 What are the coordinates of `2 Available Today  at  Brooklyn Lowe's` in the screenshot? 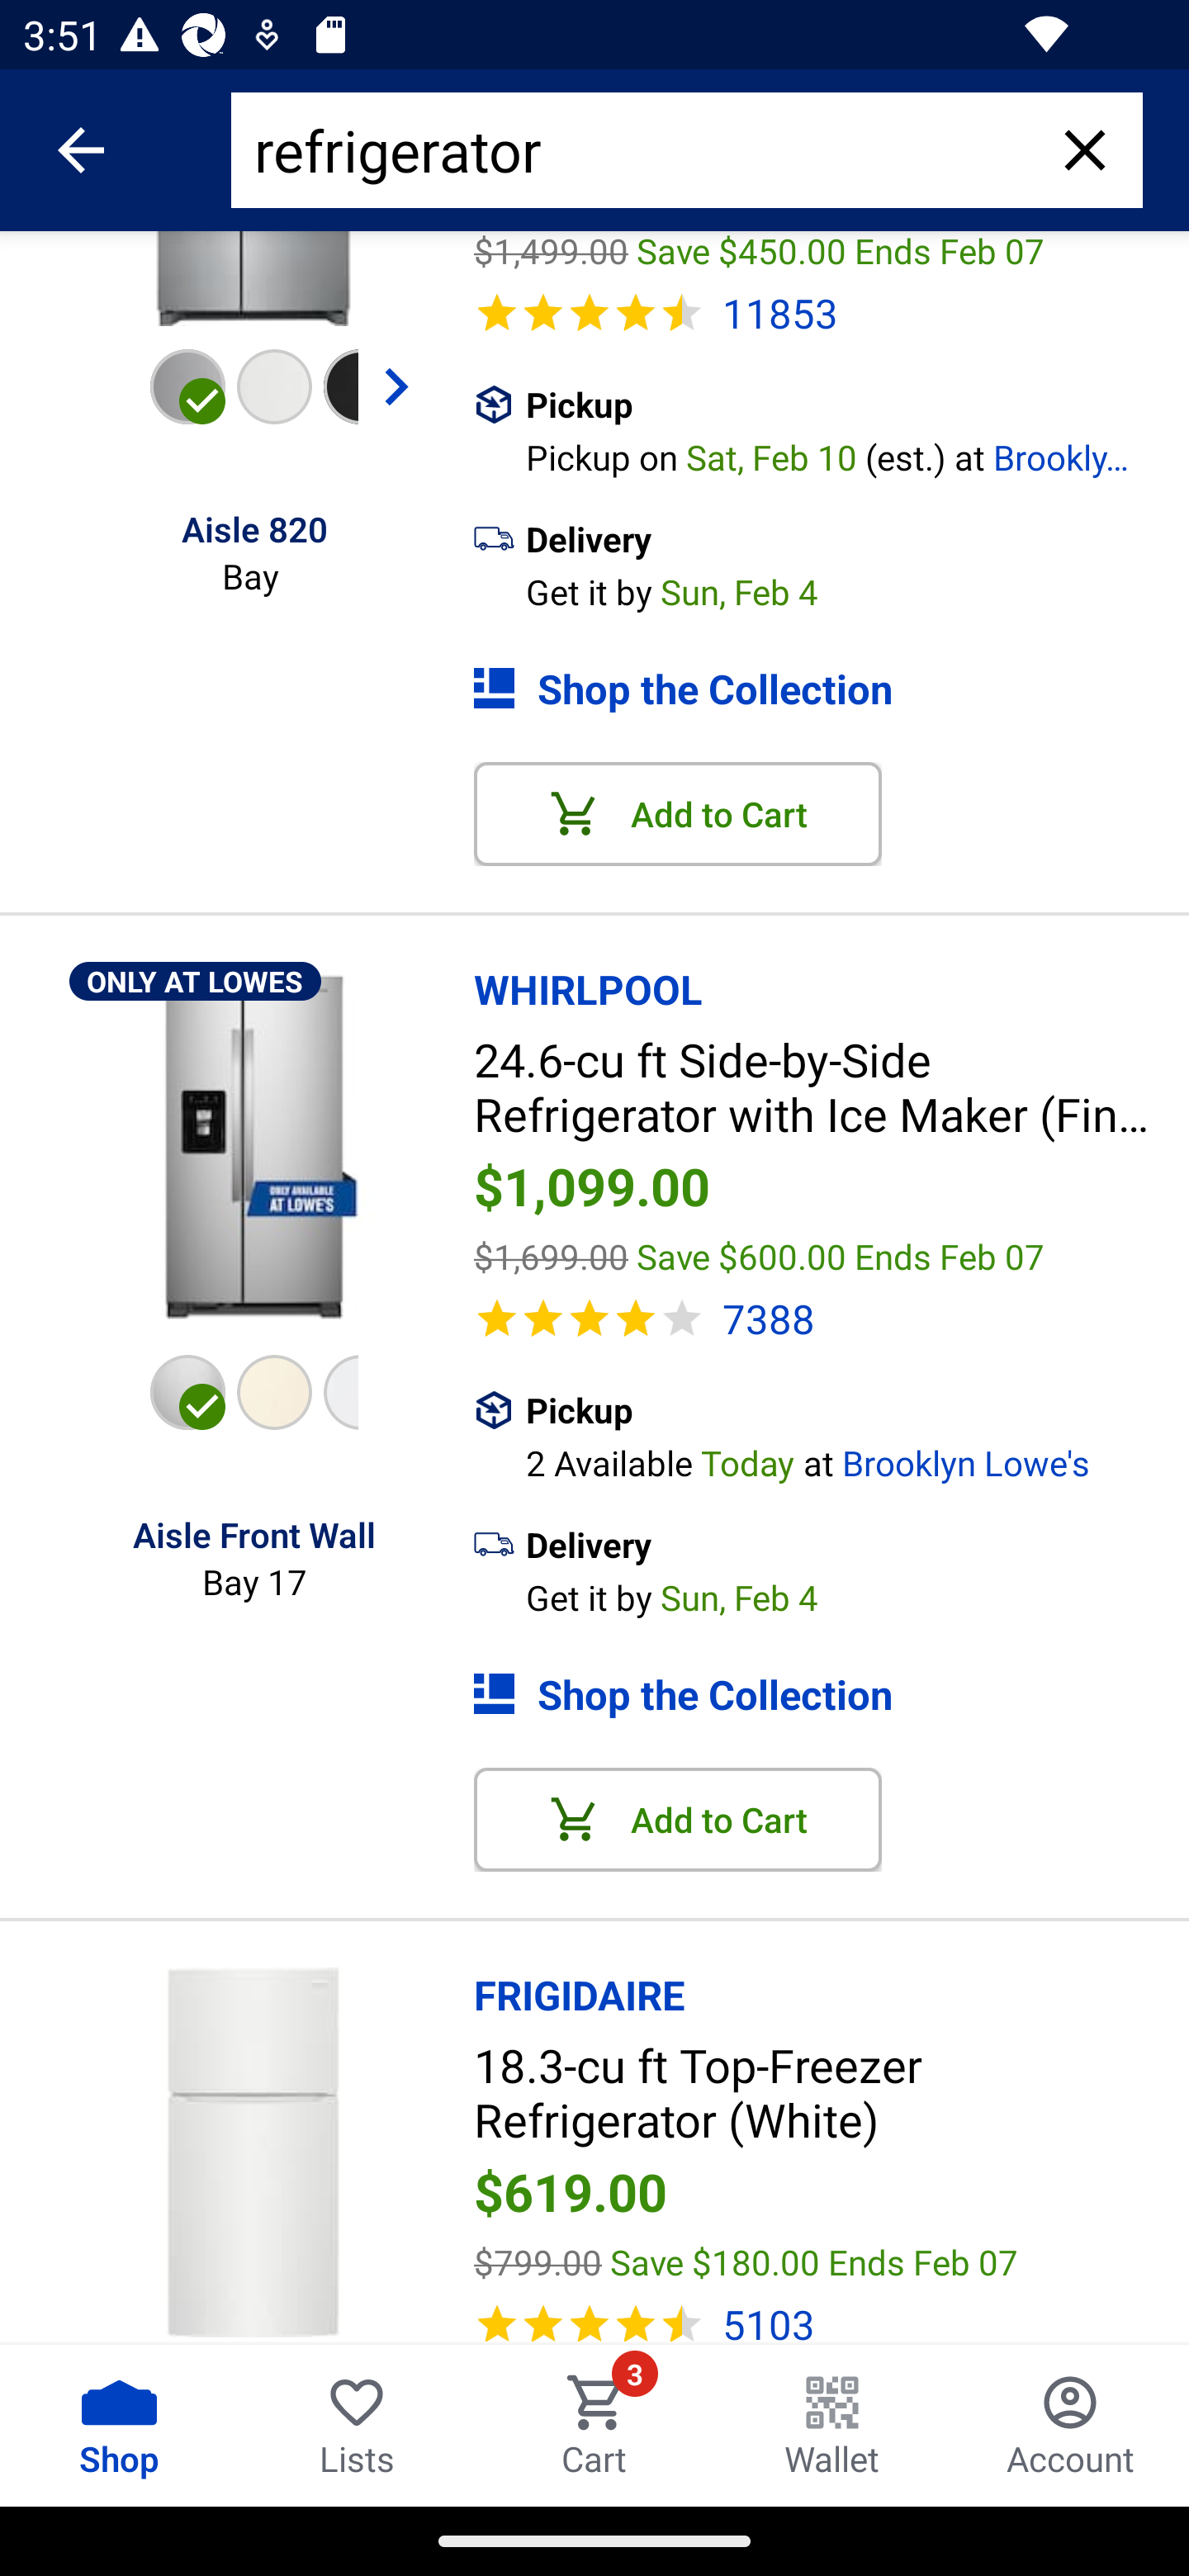 It's located at (857, 1459).